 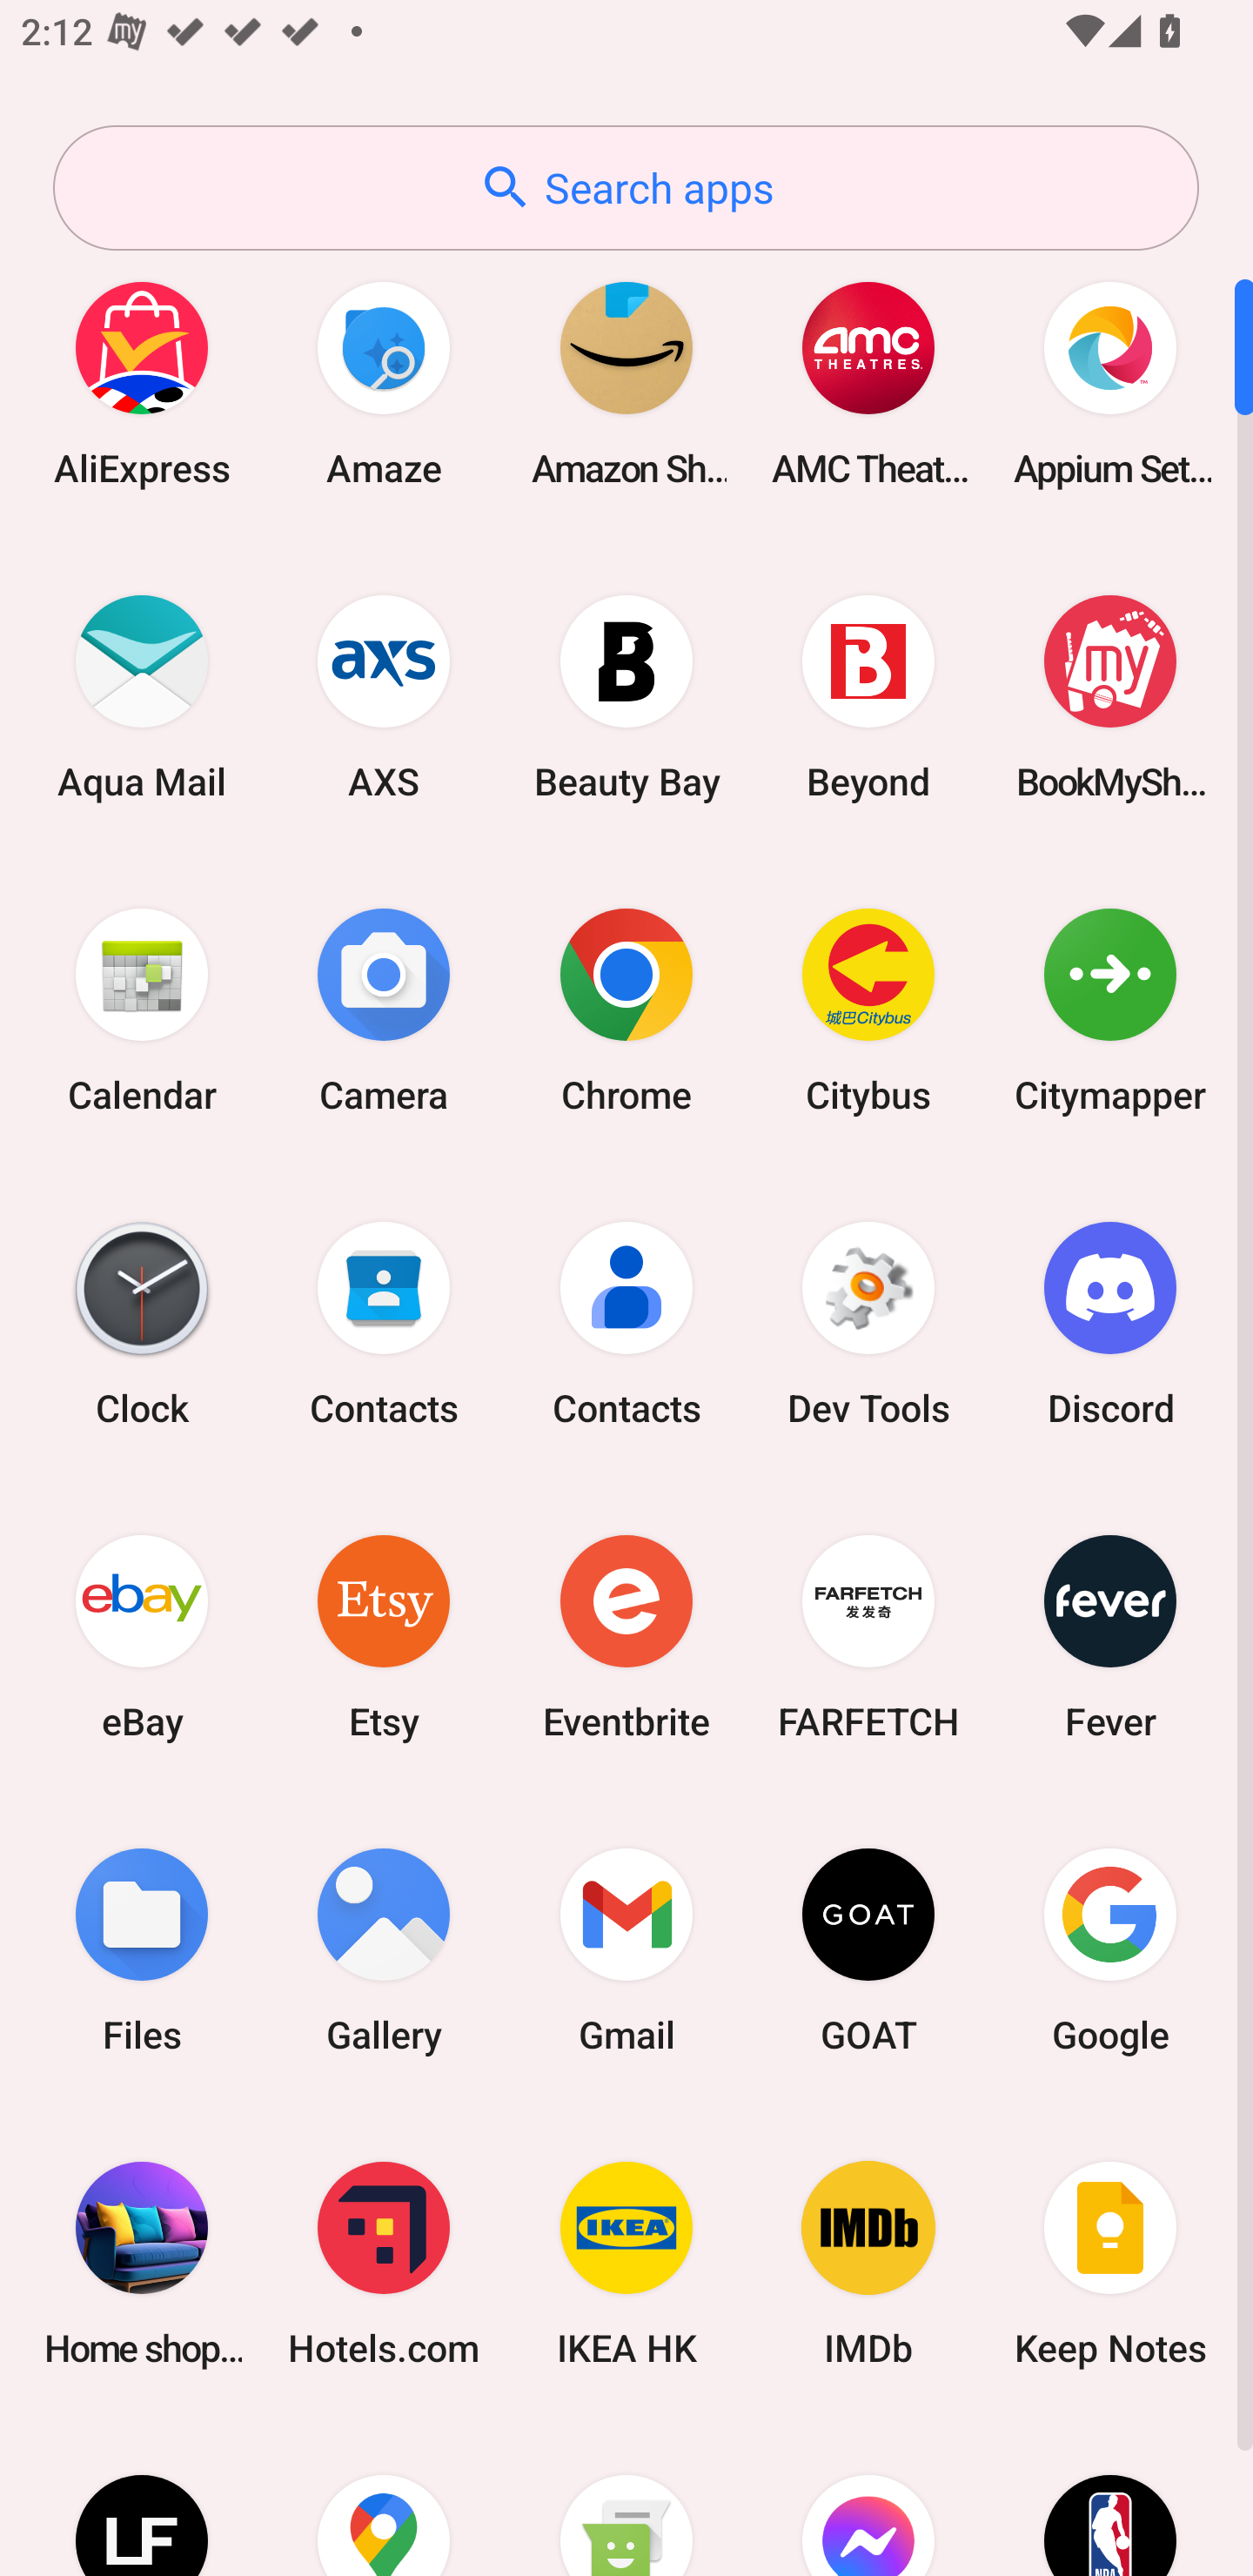 I want to click on Citymapper, so click(x=1110, y=1010).